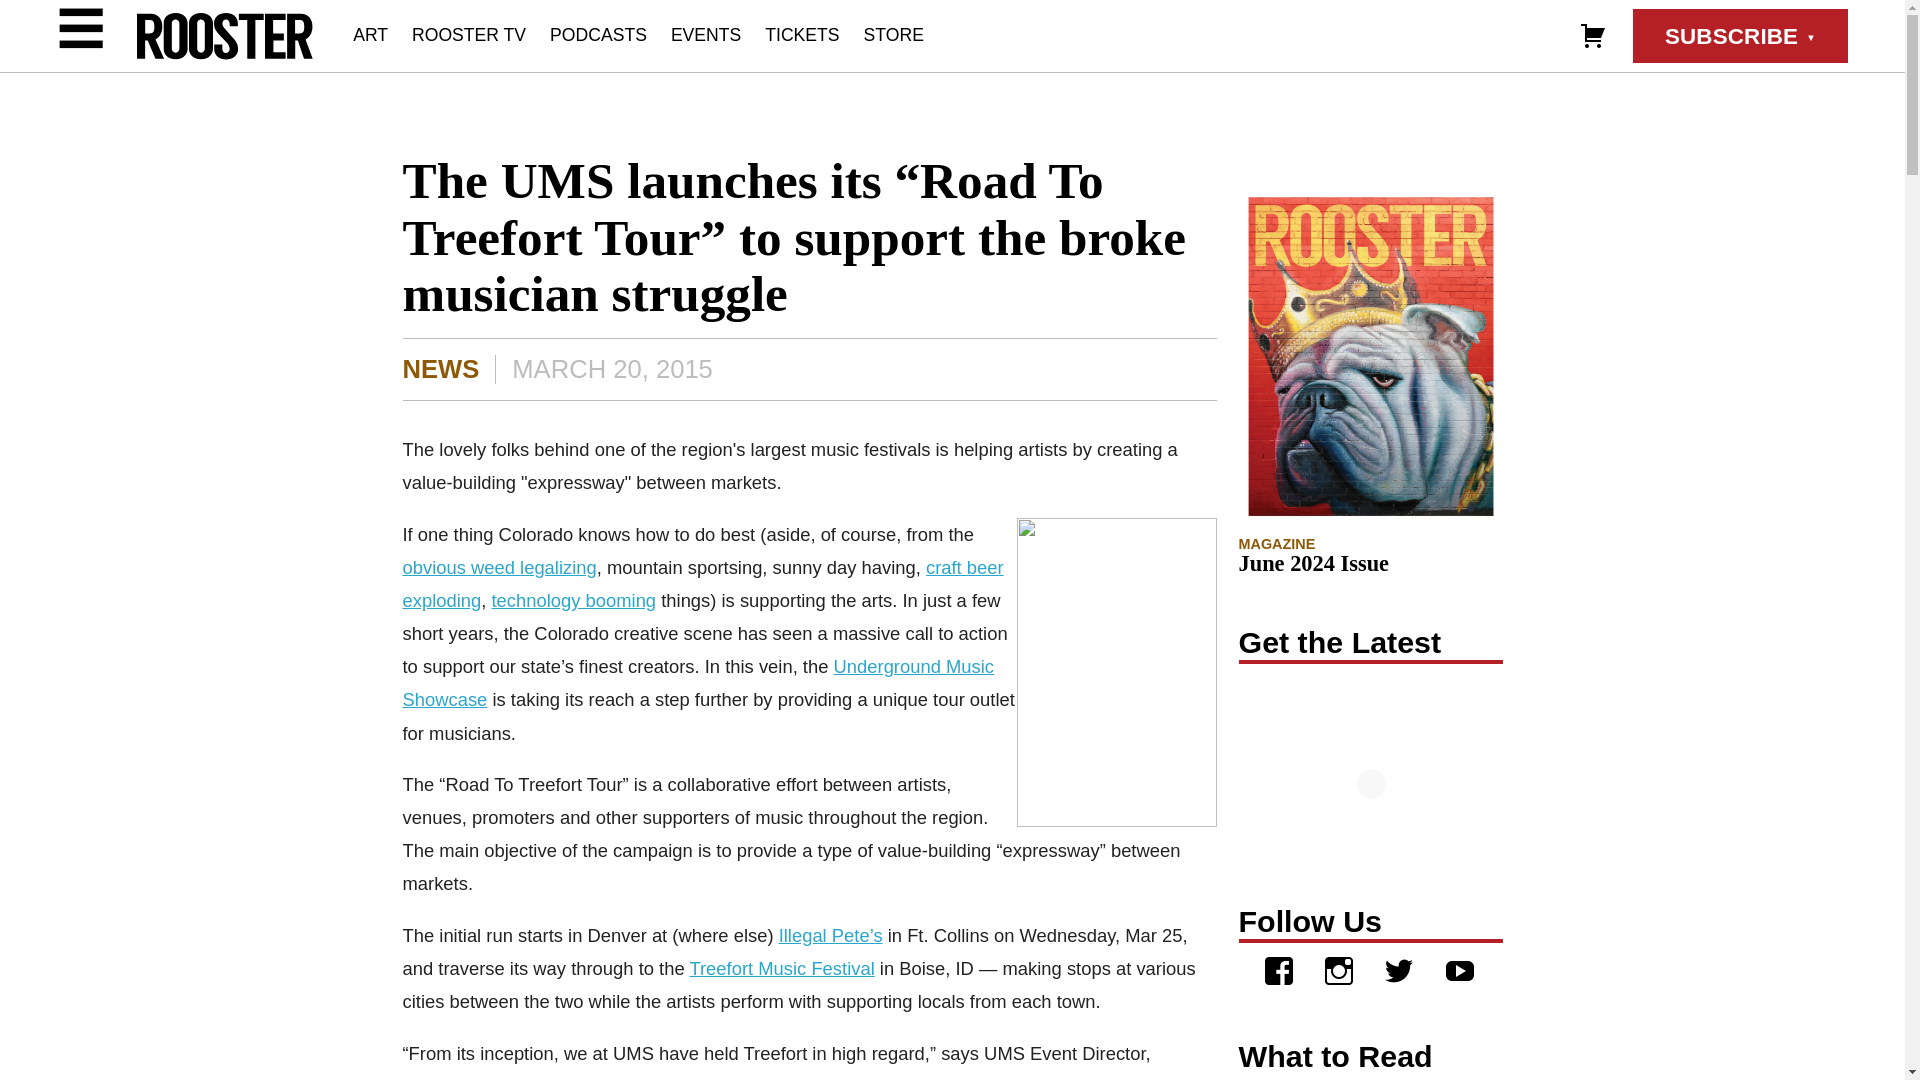 Image resolution: width=1920 pixels, height=1080 pixels. I want to click on ROOSTER TV, so click(469, 34).